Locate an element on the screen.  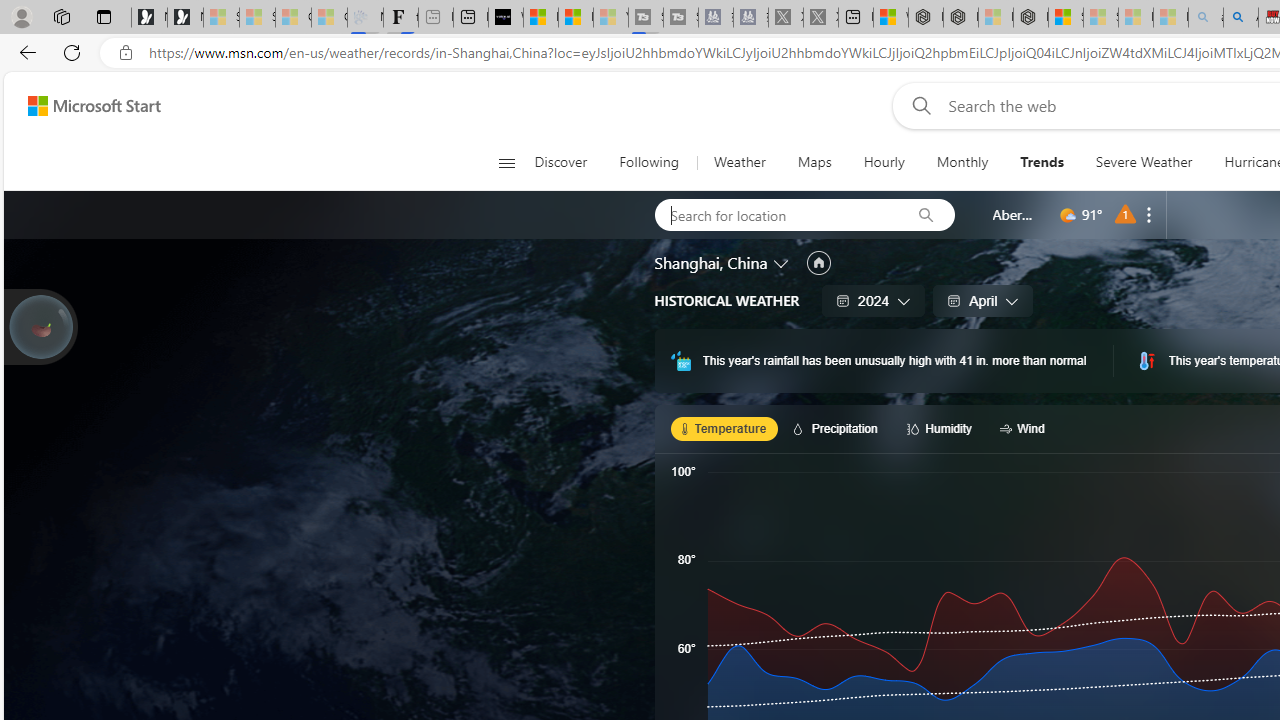
Join us in planting real trees to help our planet! is located at coordinates (40, 325).